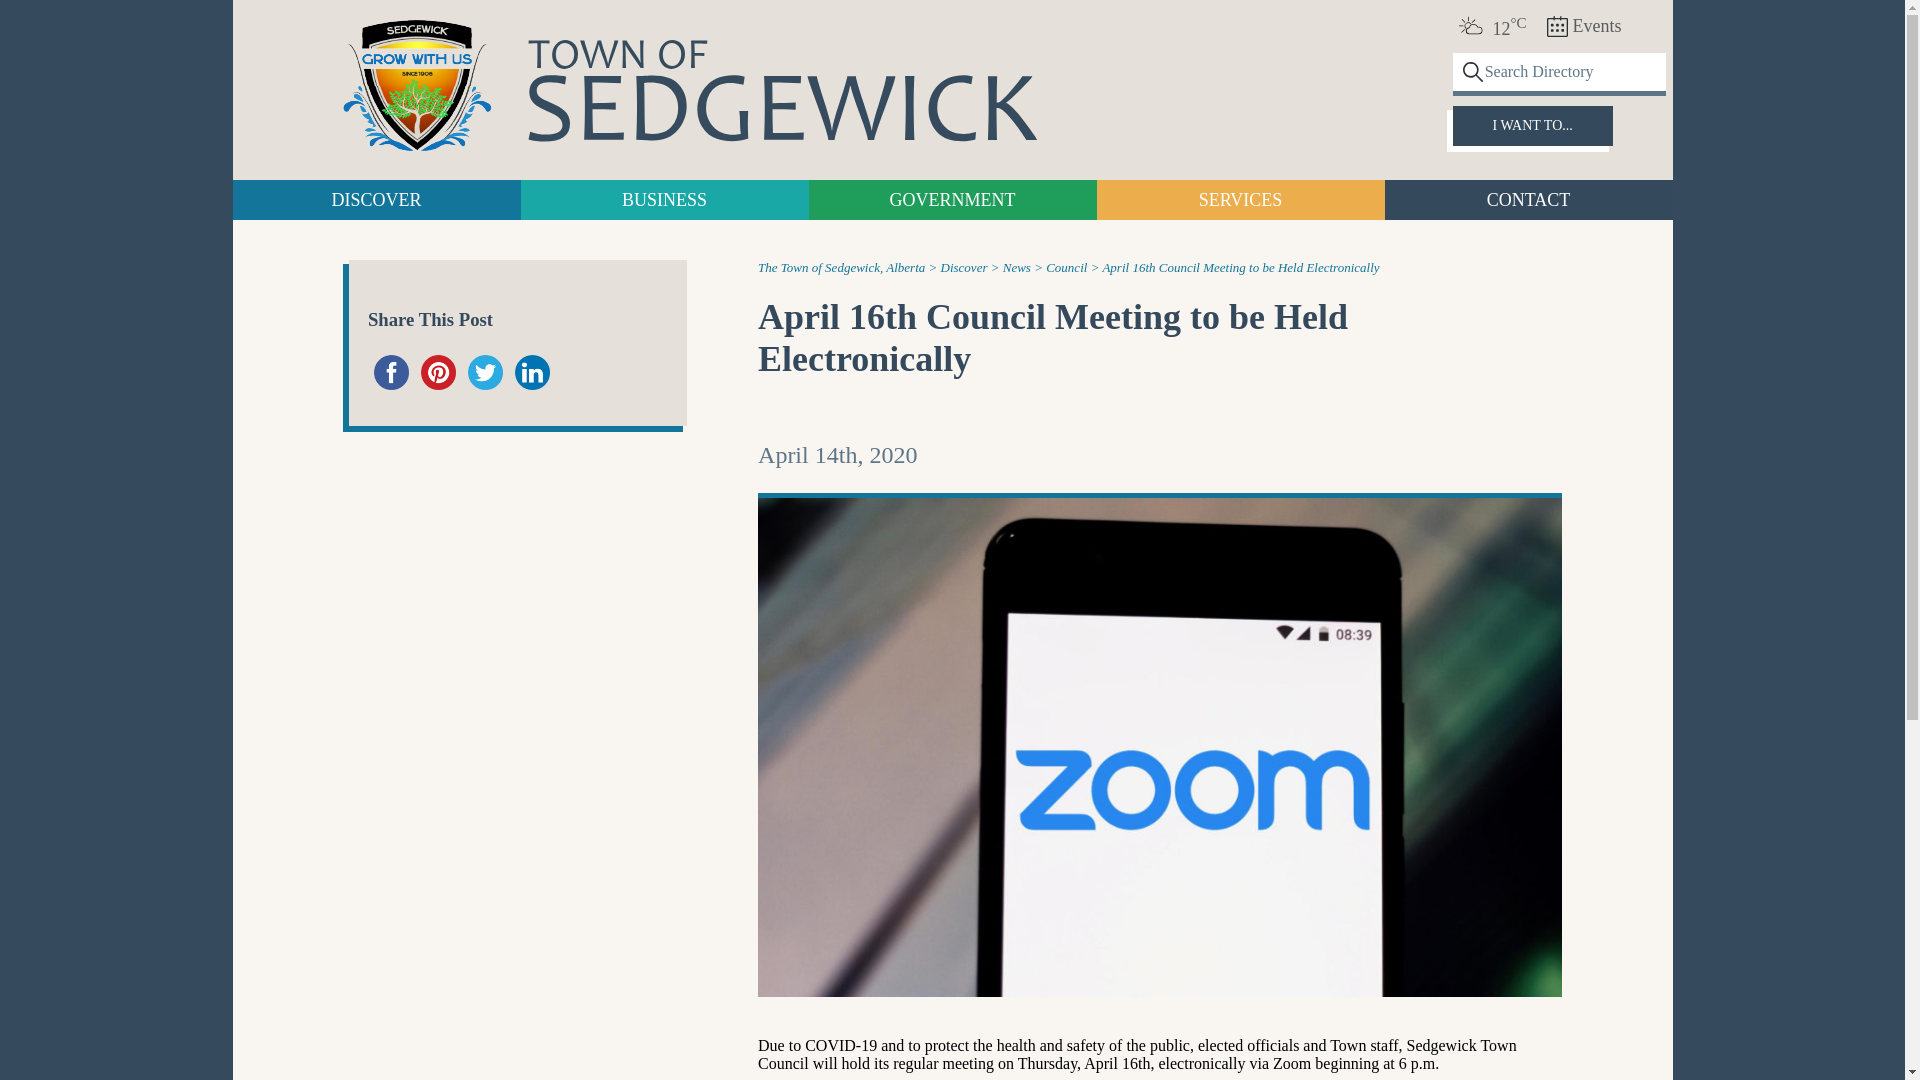 The height and width of the screenshot is (1080, 1920). Describe the element at coordinates (842, 268) in the screenshot. I see `Go to The Town of Sedgewick, Alberta.` at that location.